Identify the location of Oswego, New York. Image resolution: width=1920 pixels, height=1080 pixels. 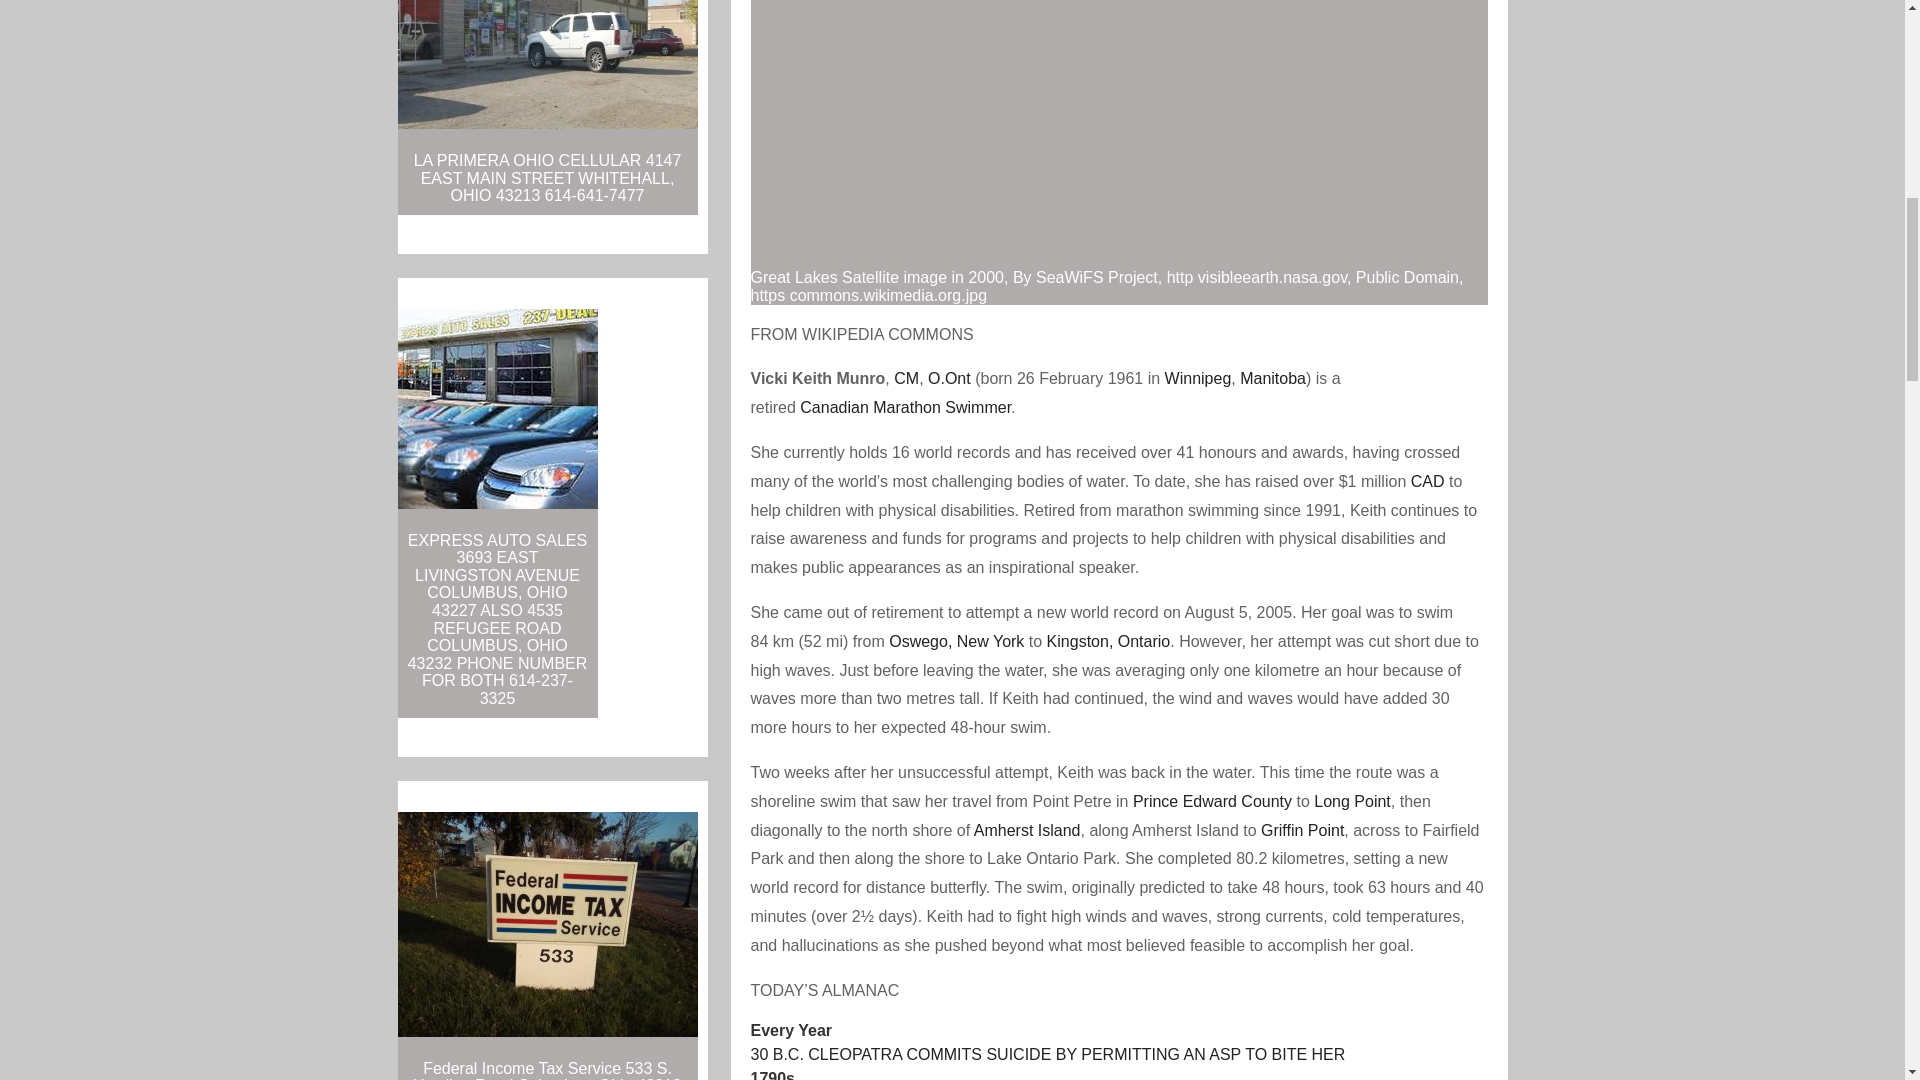
(956, 641).